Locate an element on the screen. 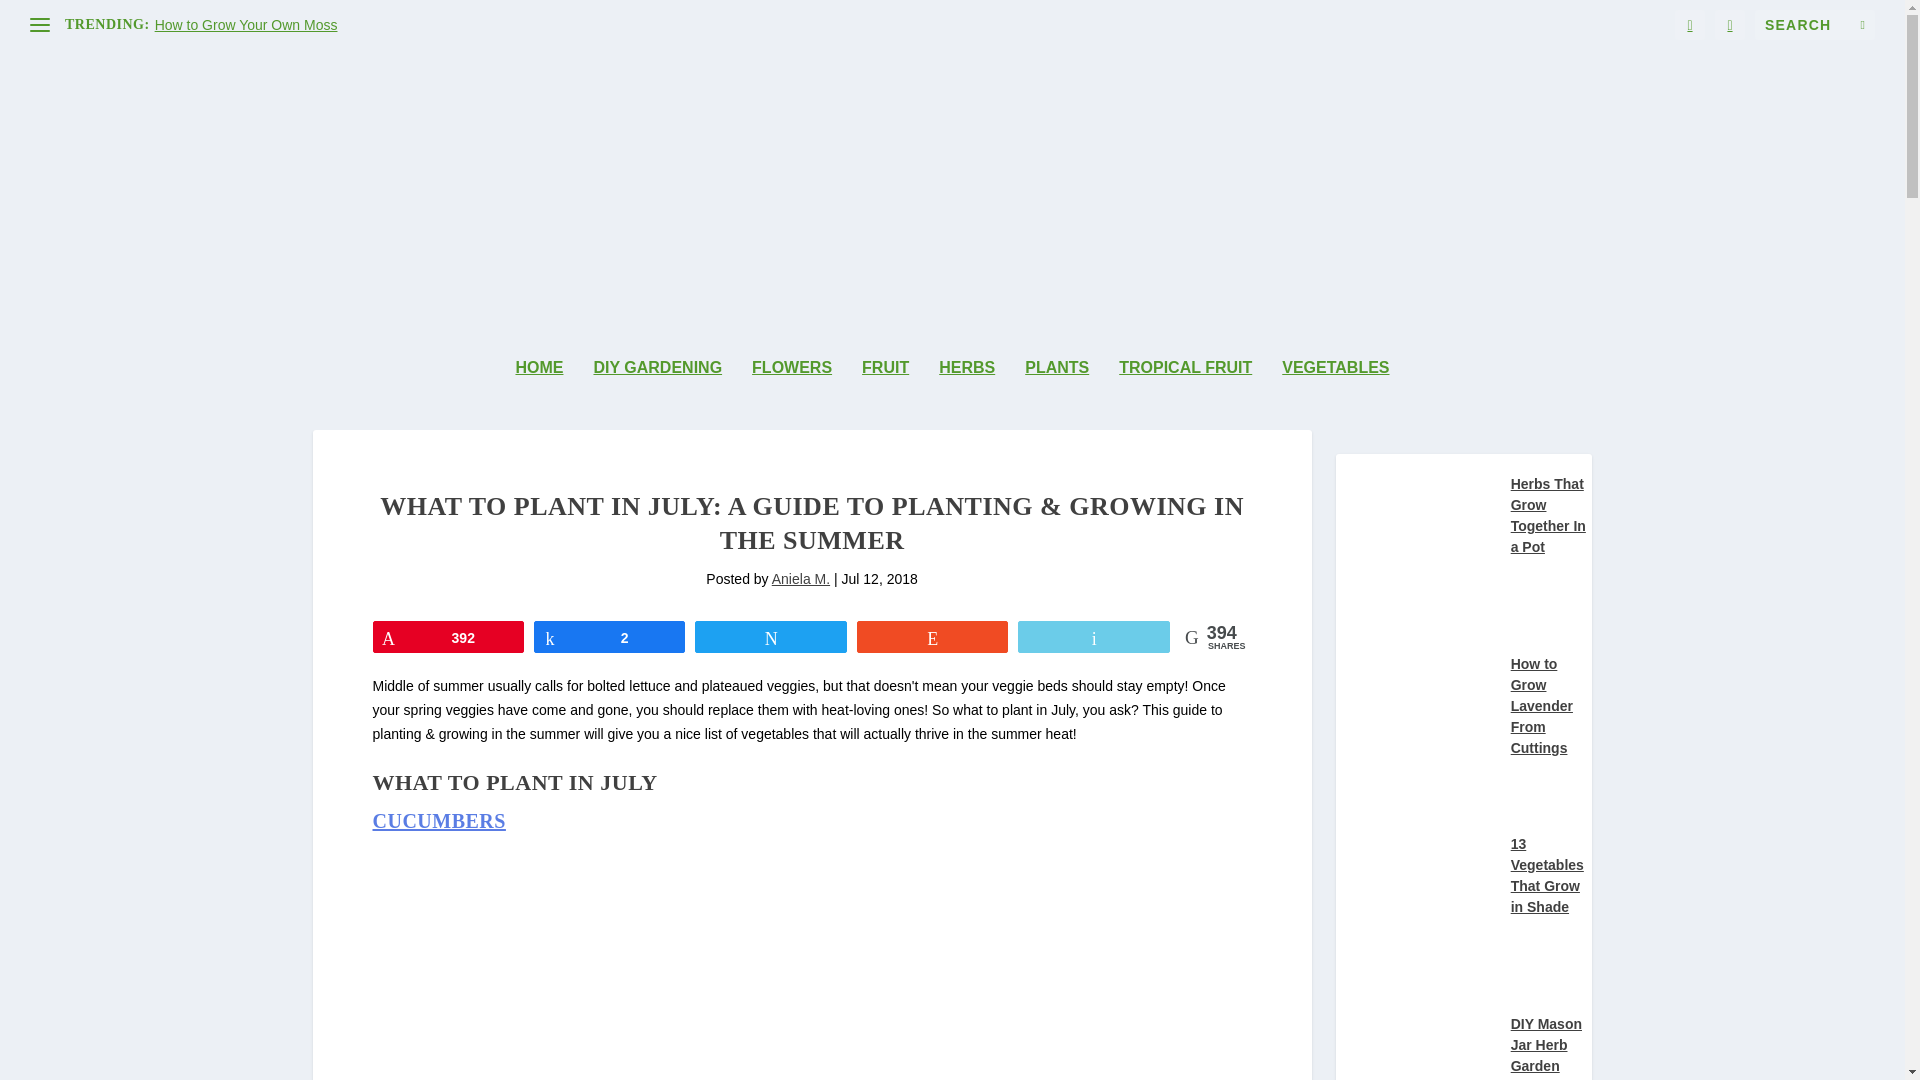  Search for: is located at coordinates (1814, 24).